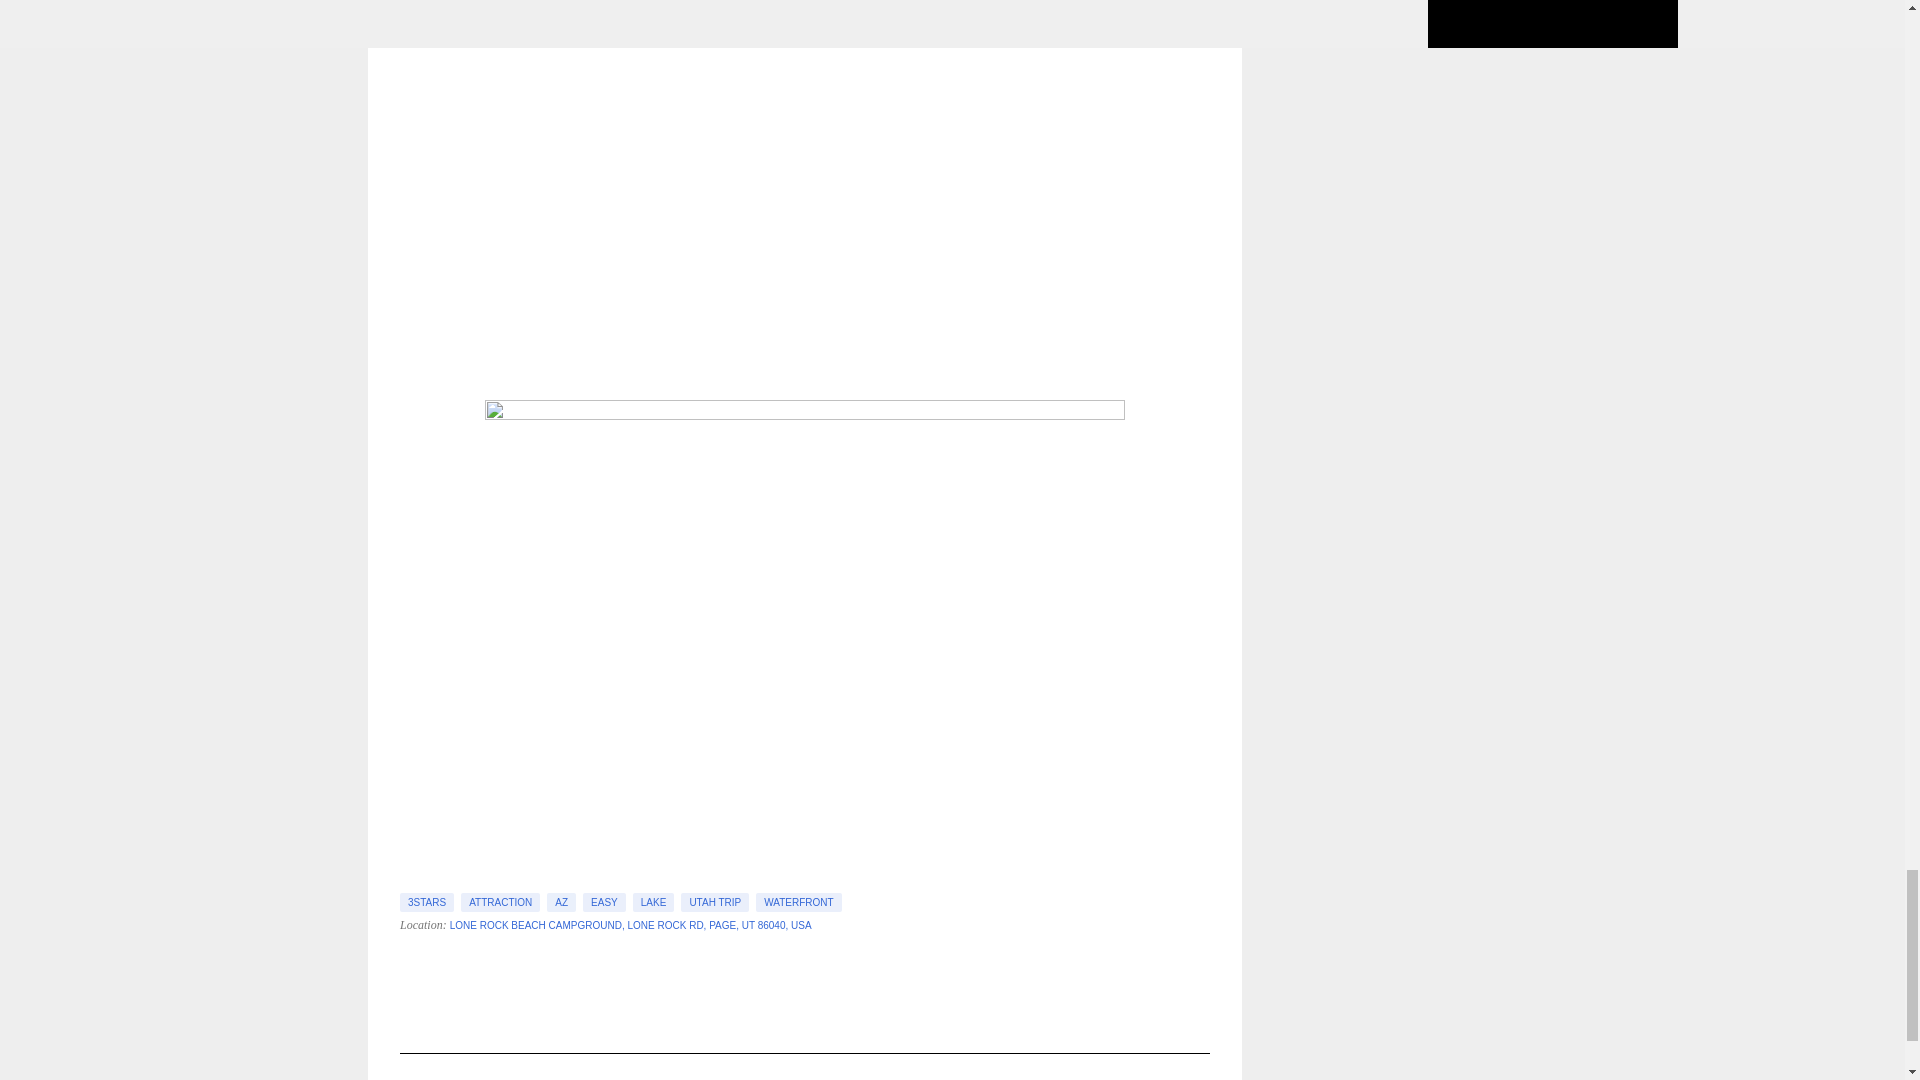 The height and width of the screenshot is (1080, 1920). I want to click on AZ, so click(562, 902).